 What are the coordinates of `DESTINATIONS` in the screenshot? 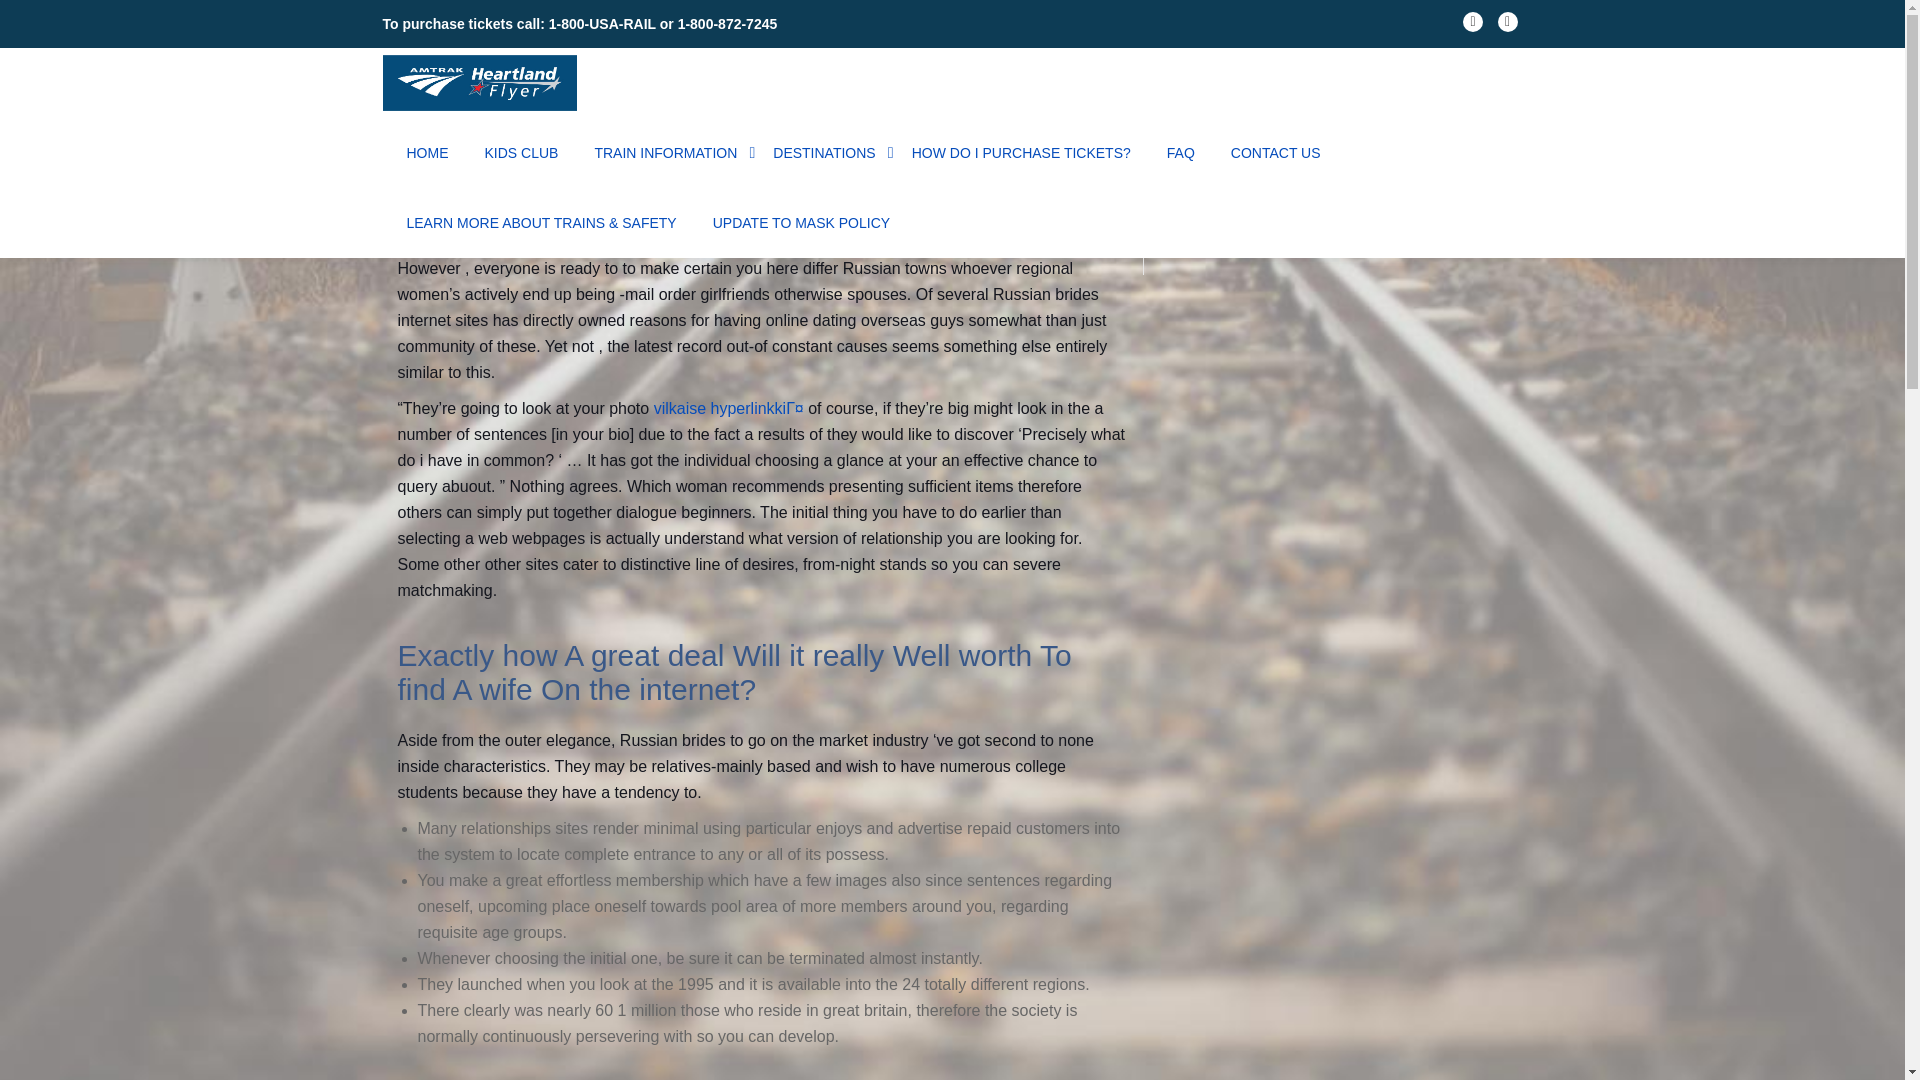 It's located at (824, 152).